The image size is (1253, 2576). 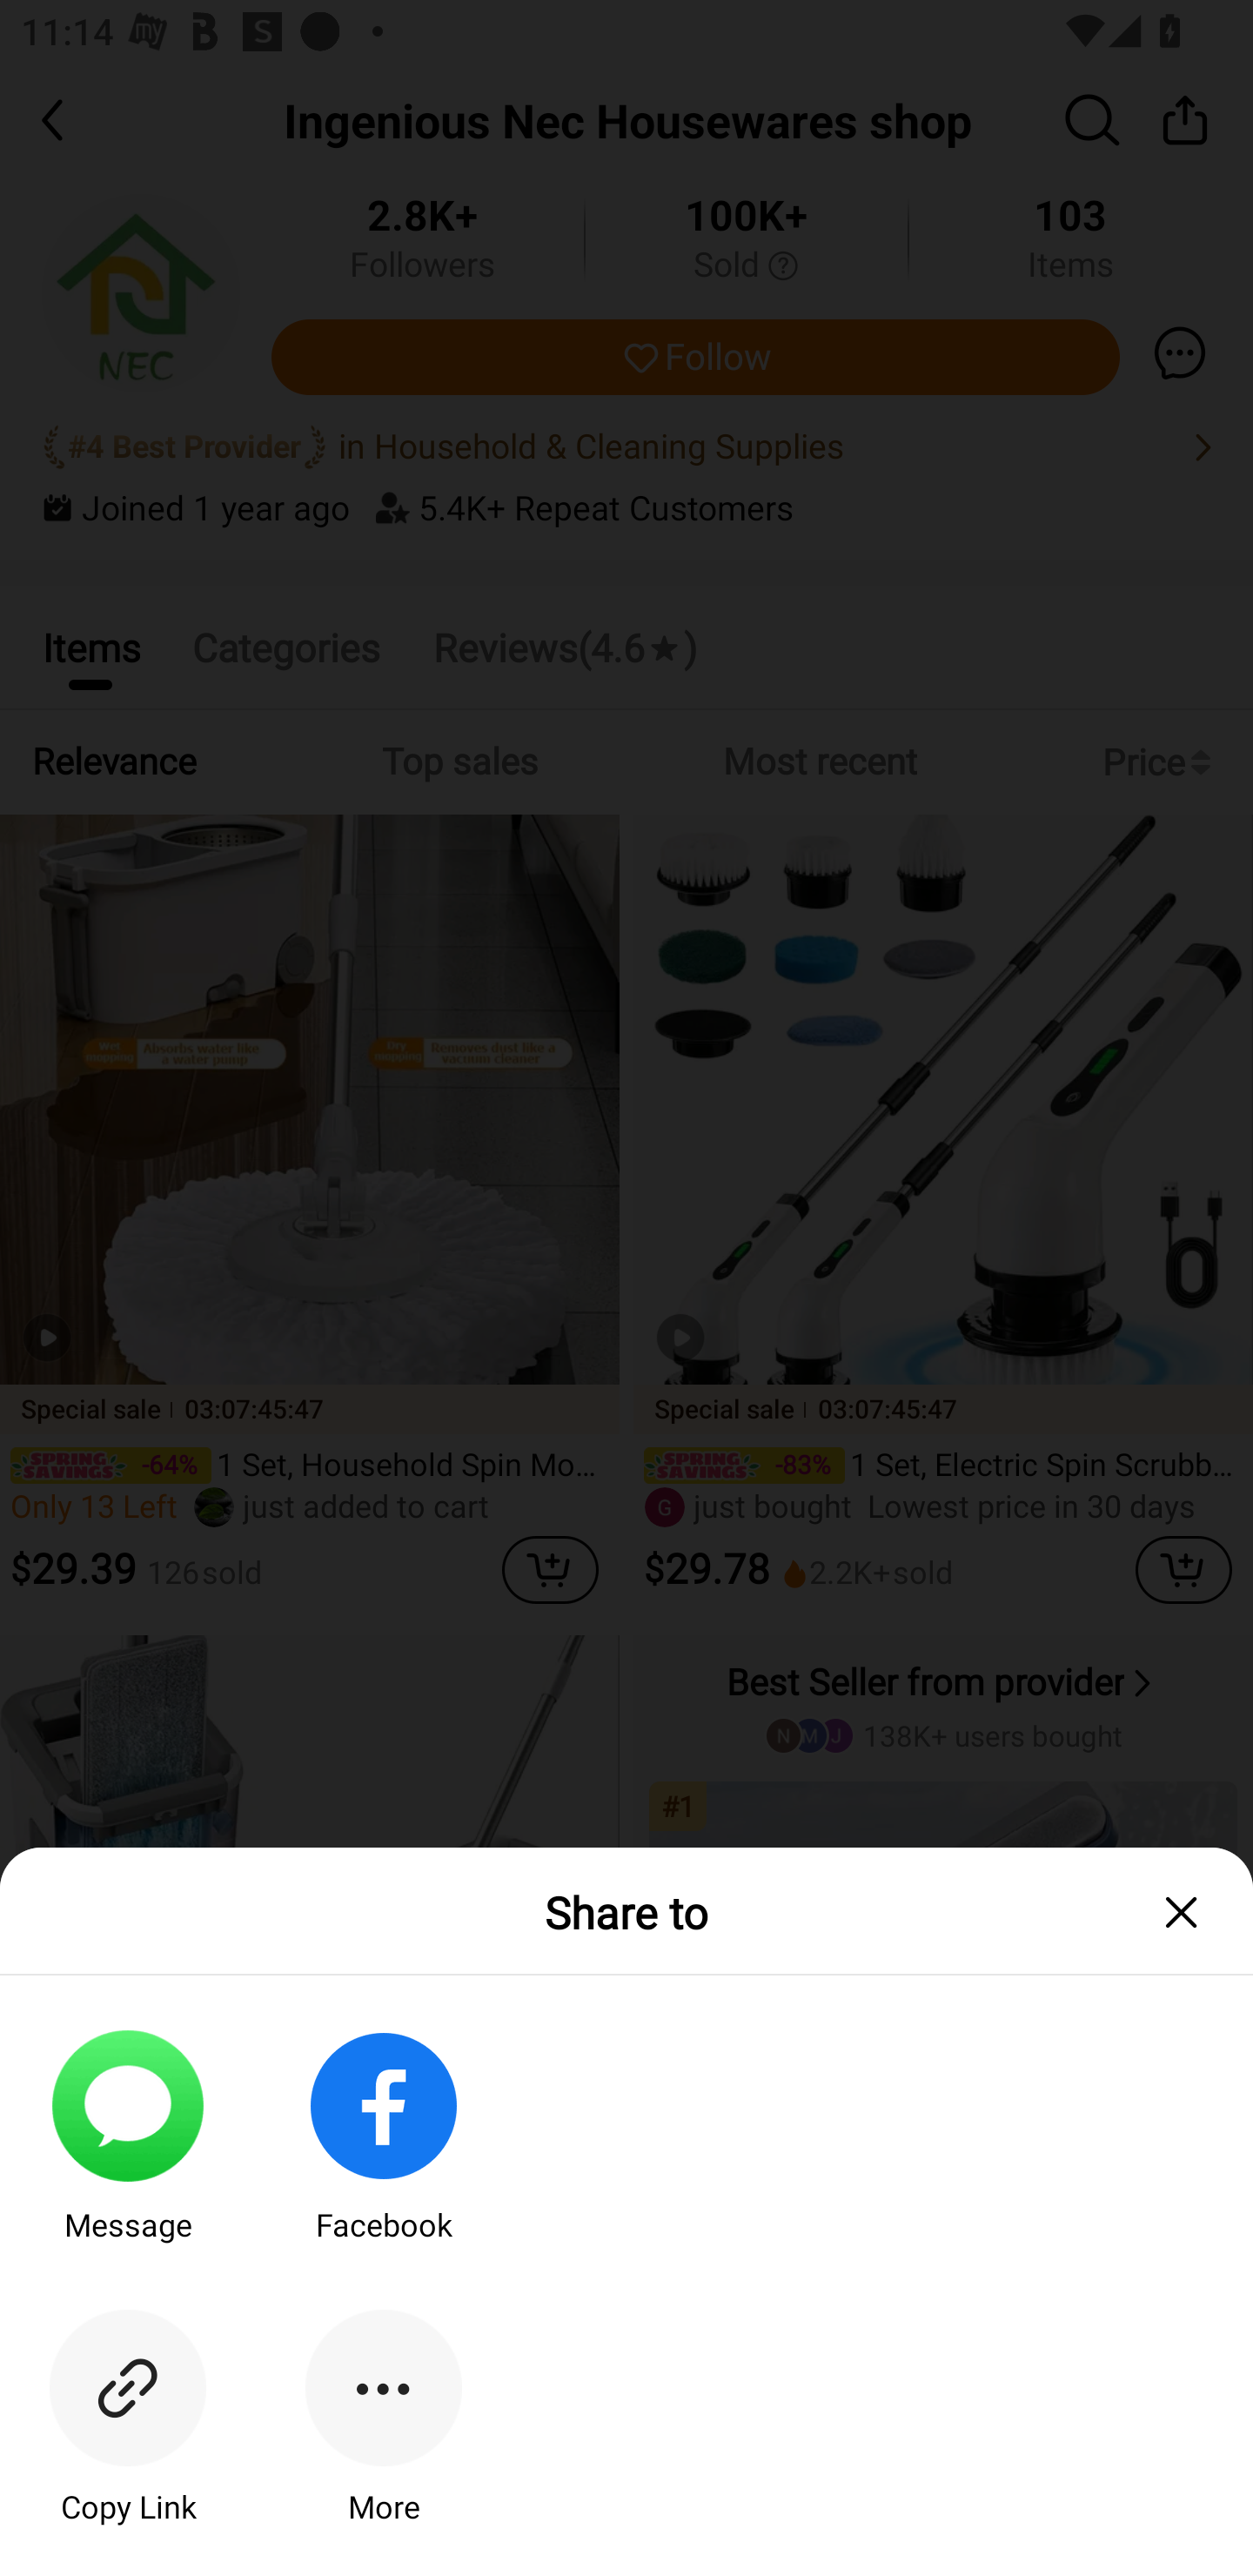 I want to click on Copy Link, so click(x=127, y=2444).